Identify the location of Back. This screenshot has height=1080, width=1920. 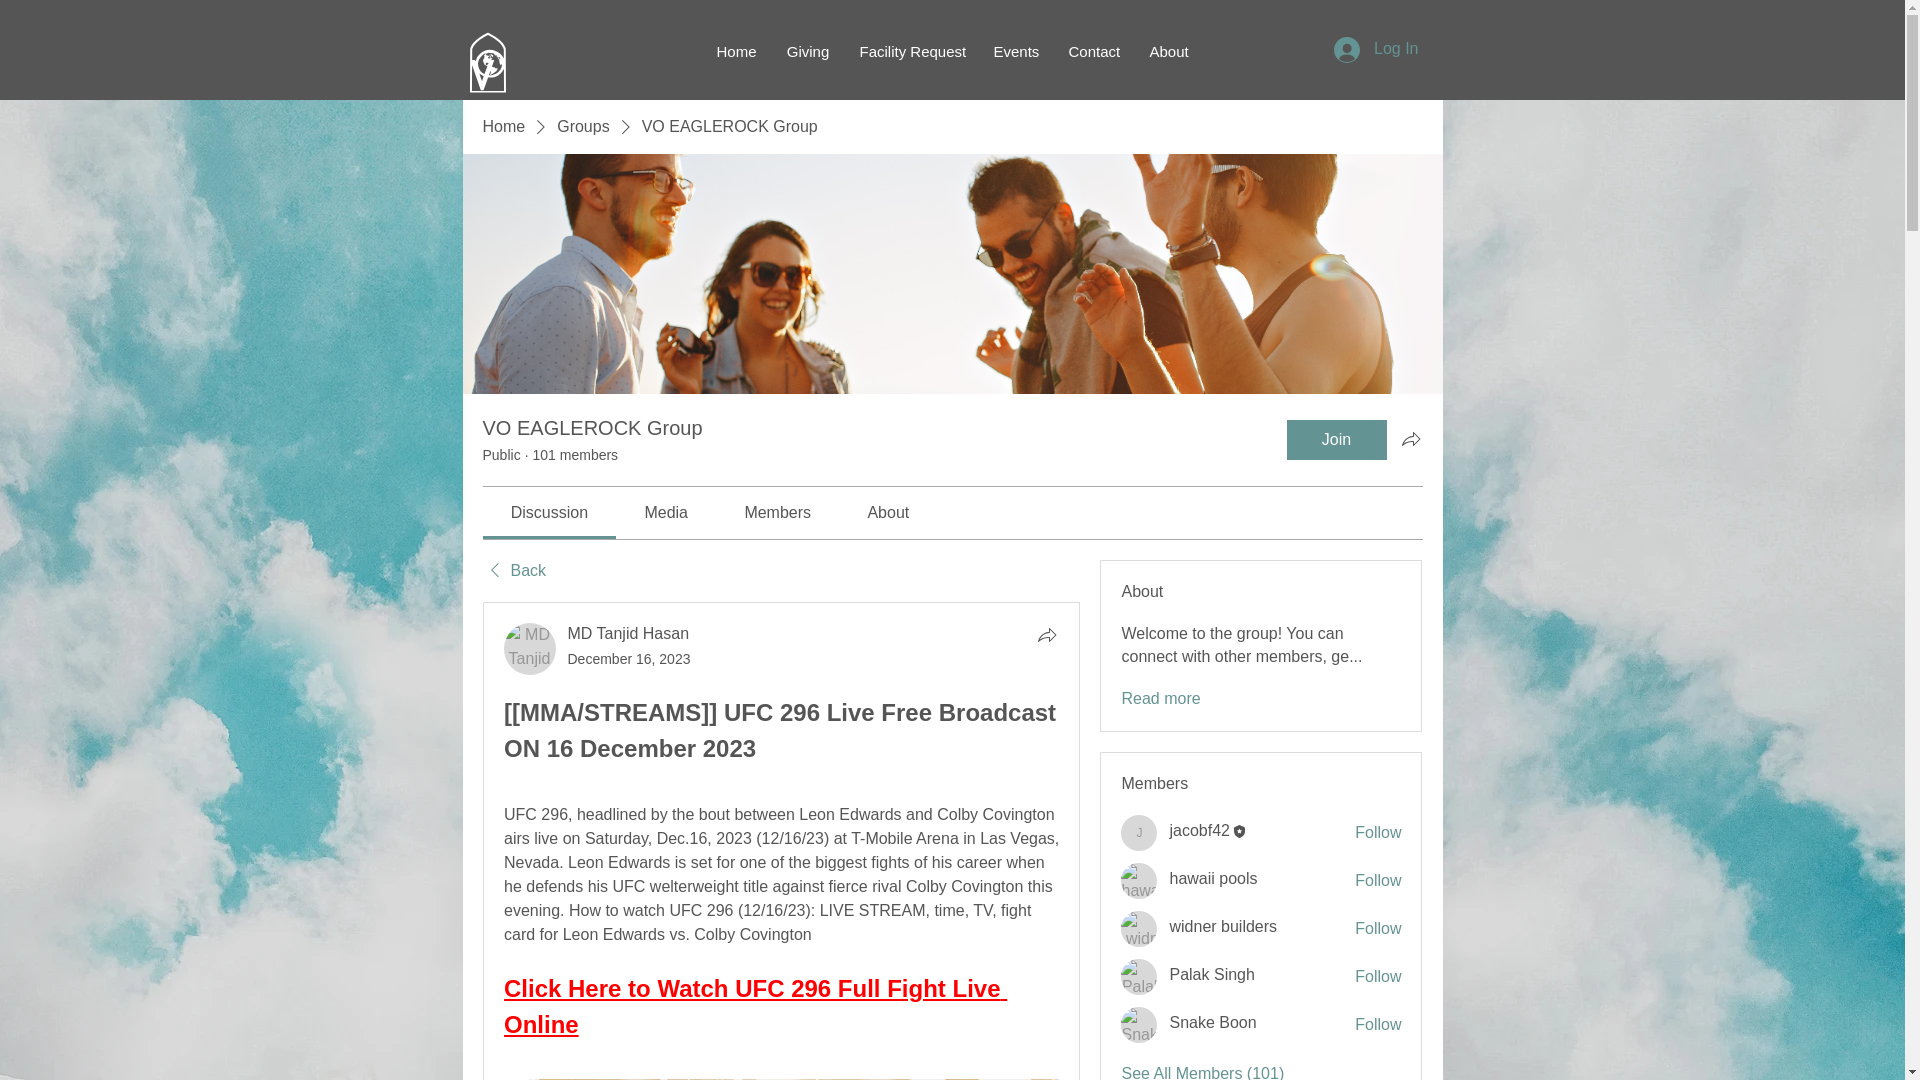
(513, 571).